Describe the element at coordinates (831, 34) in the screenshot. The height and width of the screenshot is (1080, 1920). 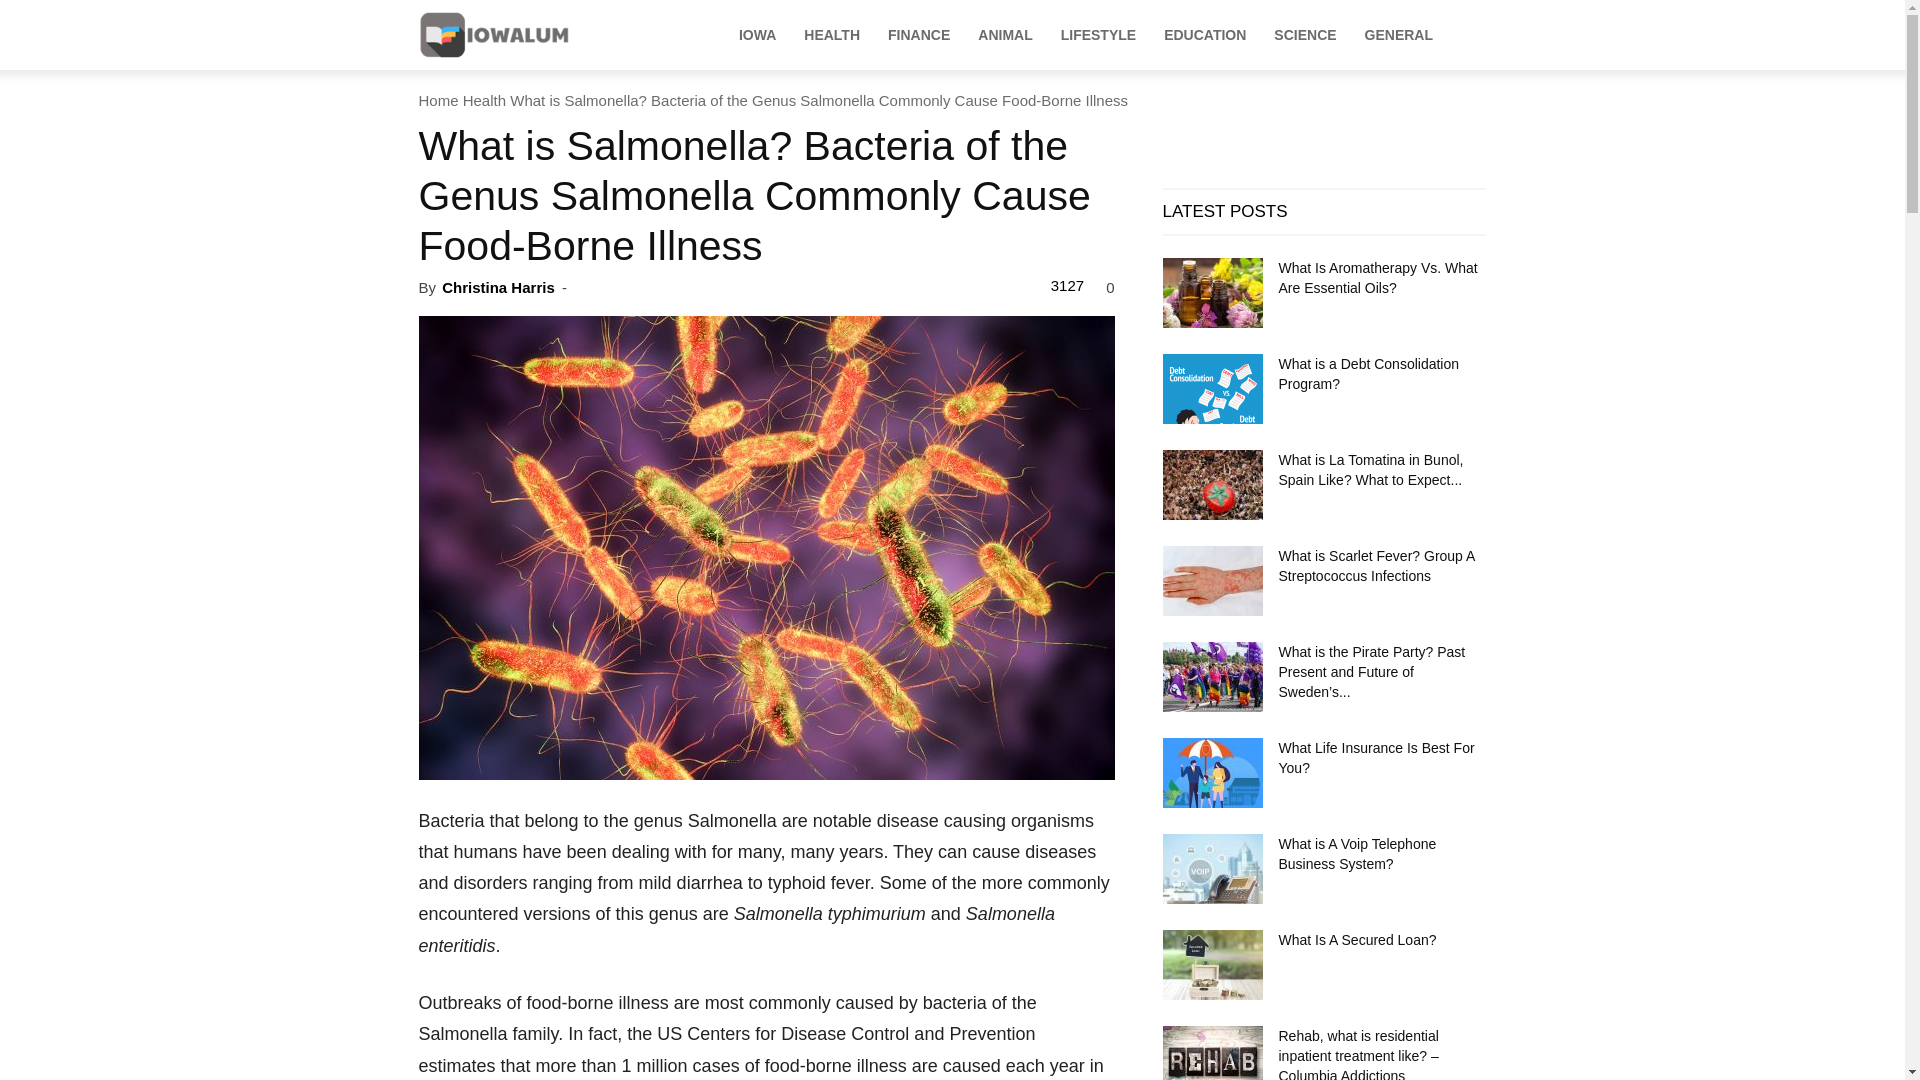
I see `HEALTH` at that location.